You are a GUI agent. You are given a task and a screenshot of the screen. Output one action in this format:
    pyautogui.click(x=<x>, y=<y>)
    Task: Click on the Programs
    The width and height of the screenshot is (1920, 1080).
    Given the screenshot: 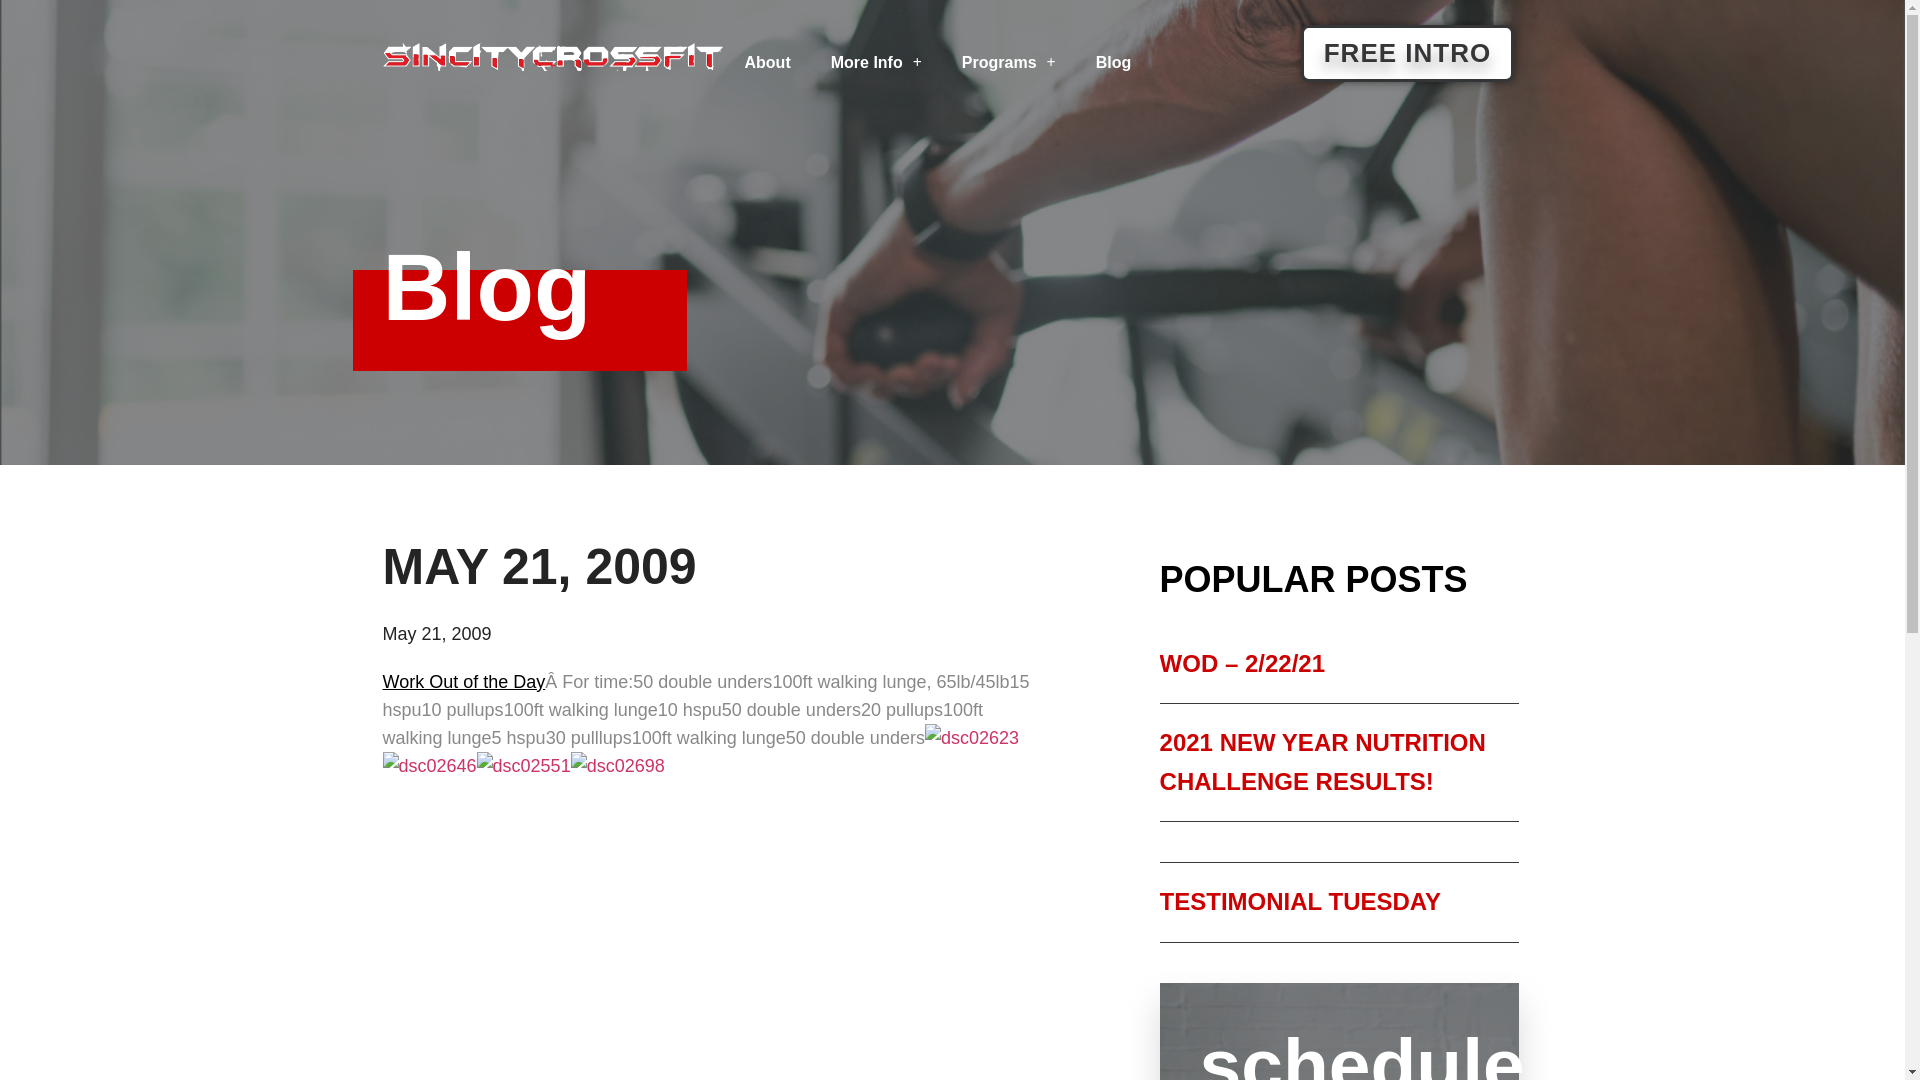 What is the action you would take?
    pyautogui.click(x=1008, y=62)
    